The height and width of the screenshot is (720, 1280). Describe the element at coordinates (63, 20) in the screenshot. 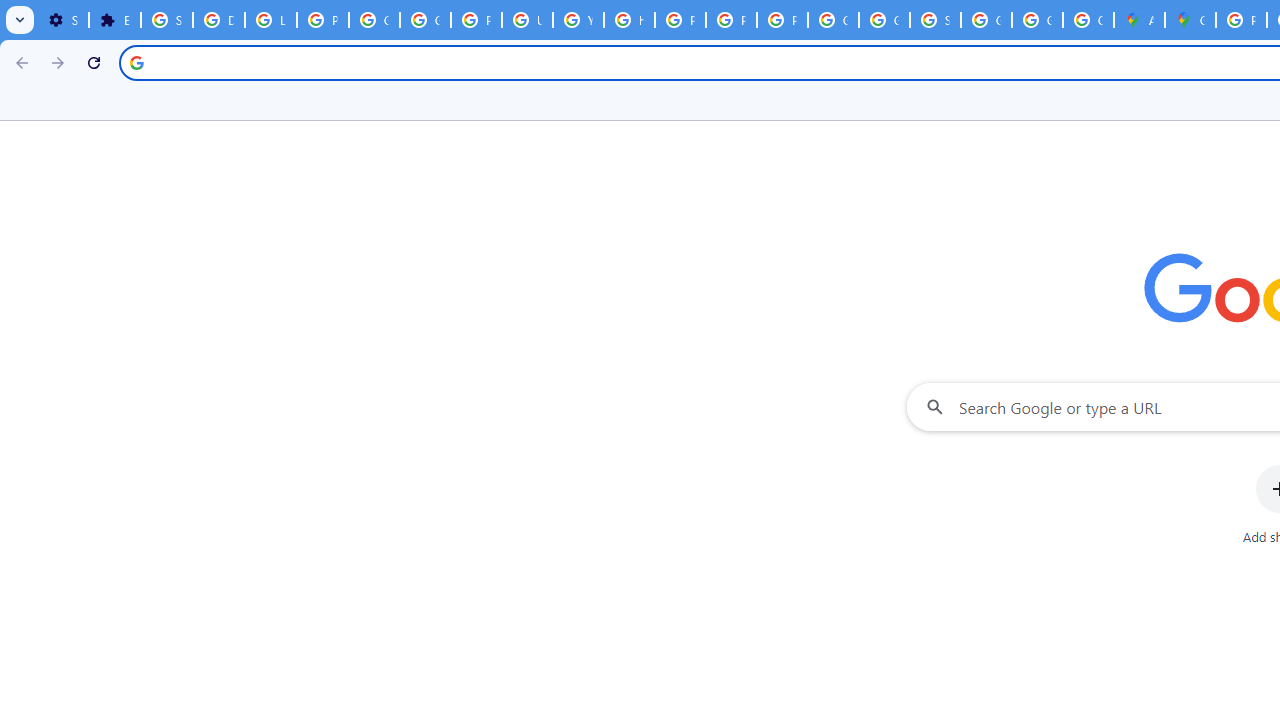

I see `Settings - On startup` at that location.